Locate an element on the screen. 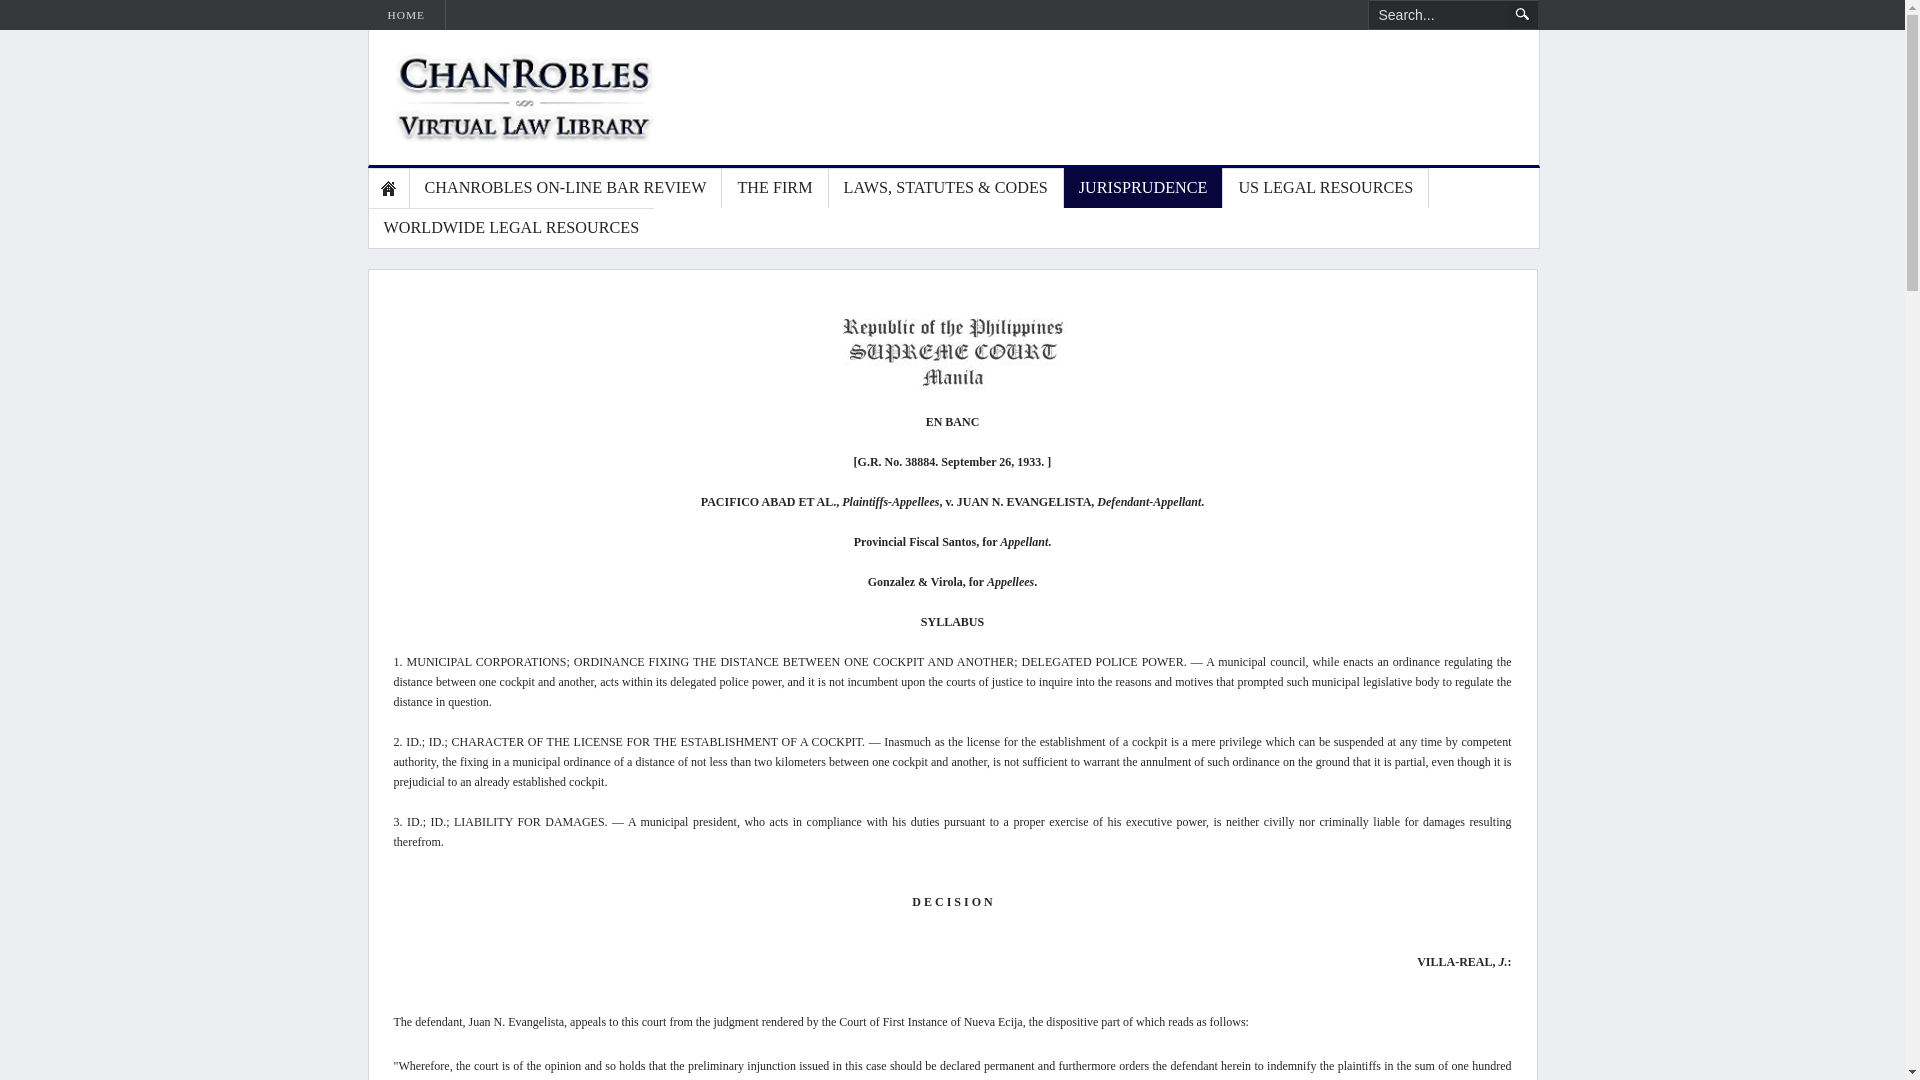 This screenshot has width=1920, height=1080. The Firm is located at coordinates (774, 188).